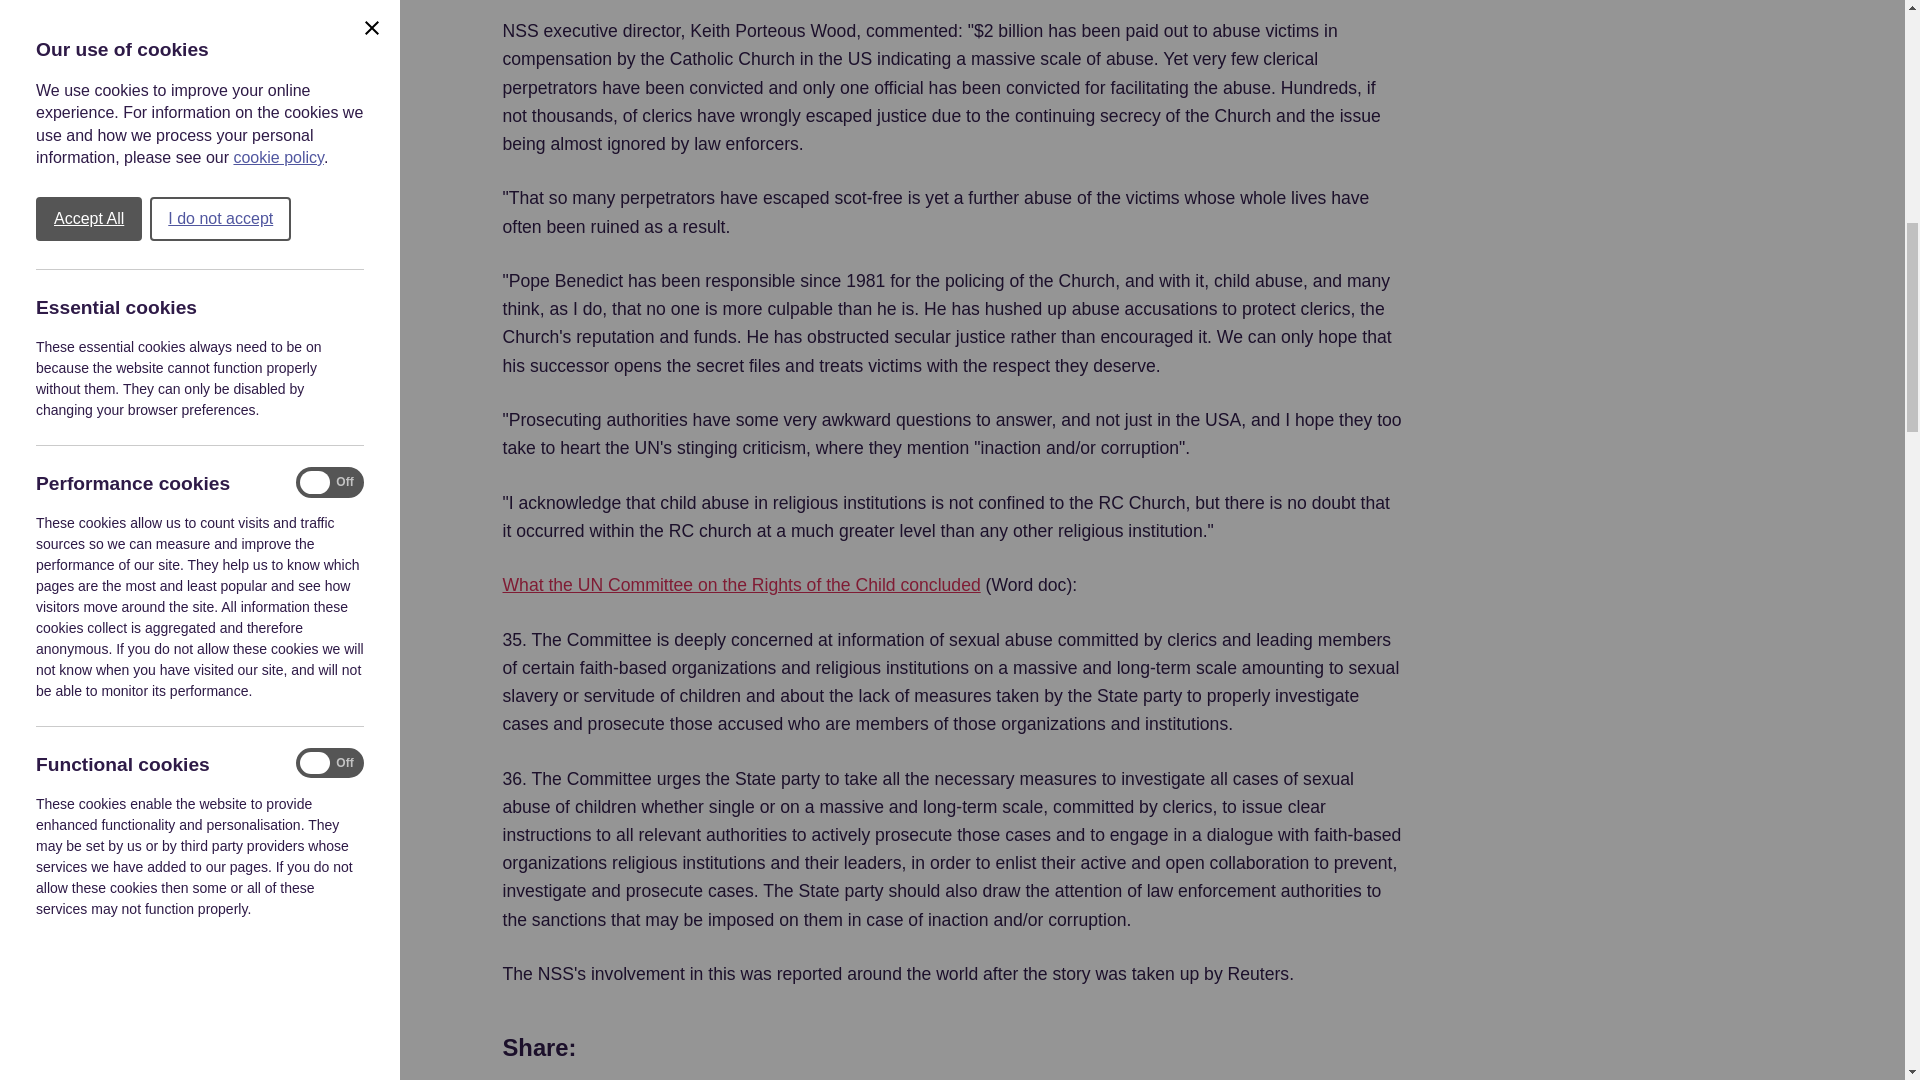  I want to click on What the UN Committee on the Rights of the Child concluded, so click(740, 585).